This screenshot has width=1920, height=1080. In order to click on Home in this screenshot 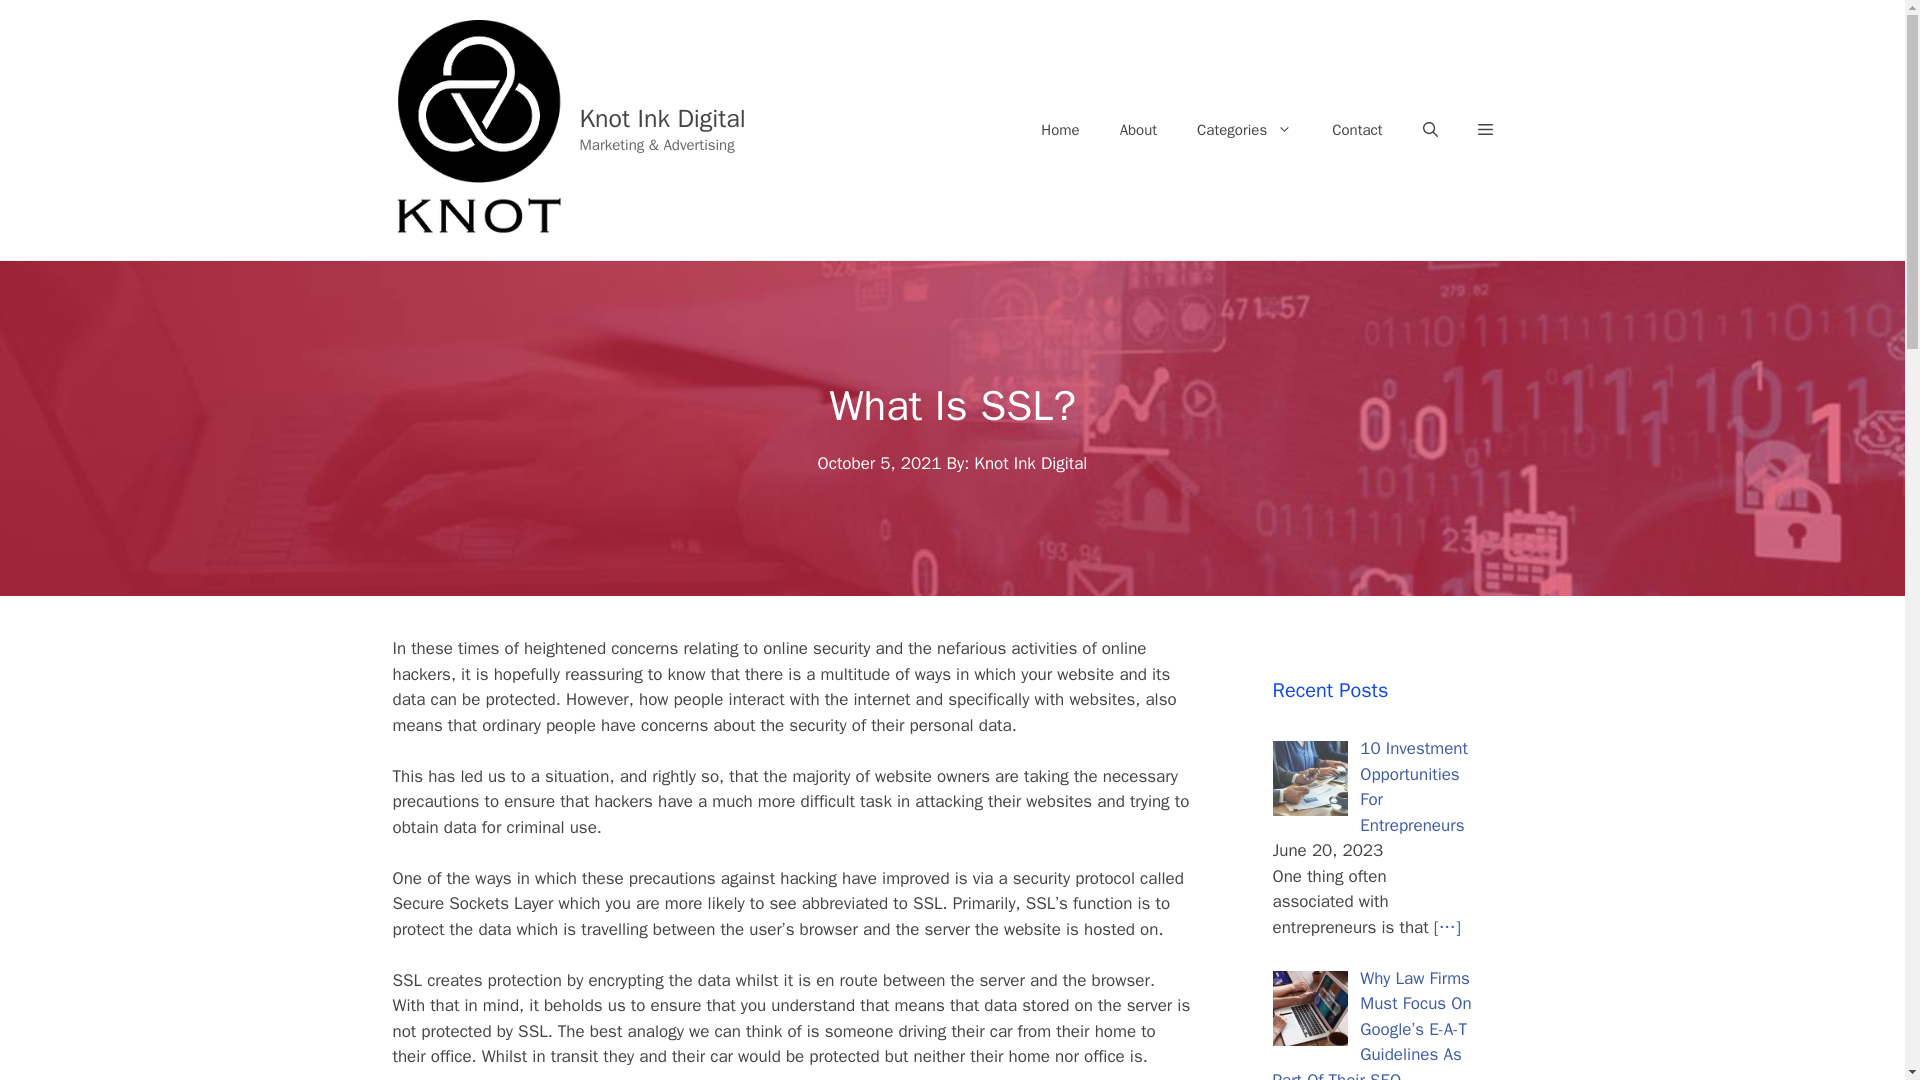, I will do `click(1060, 130)`.